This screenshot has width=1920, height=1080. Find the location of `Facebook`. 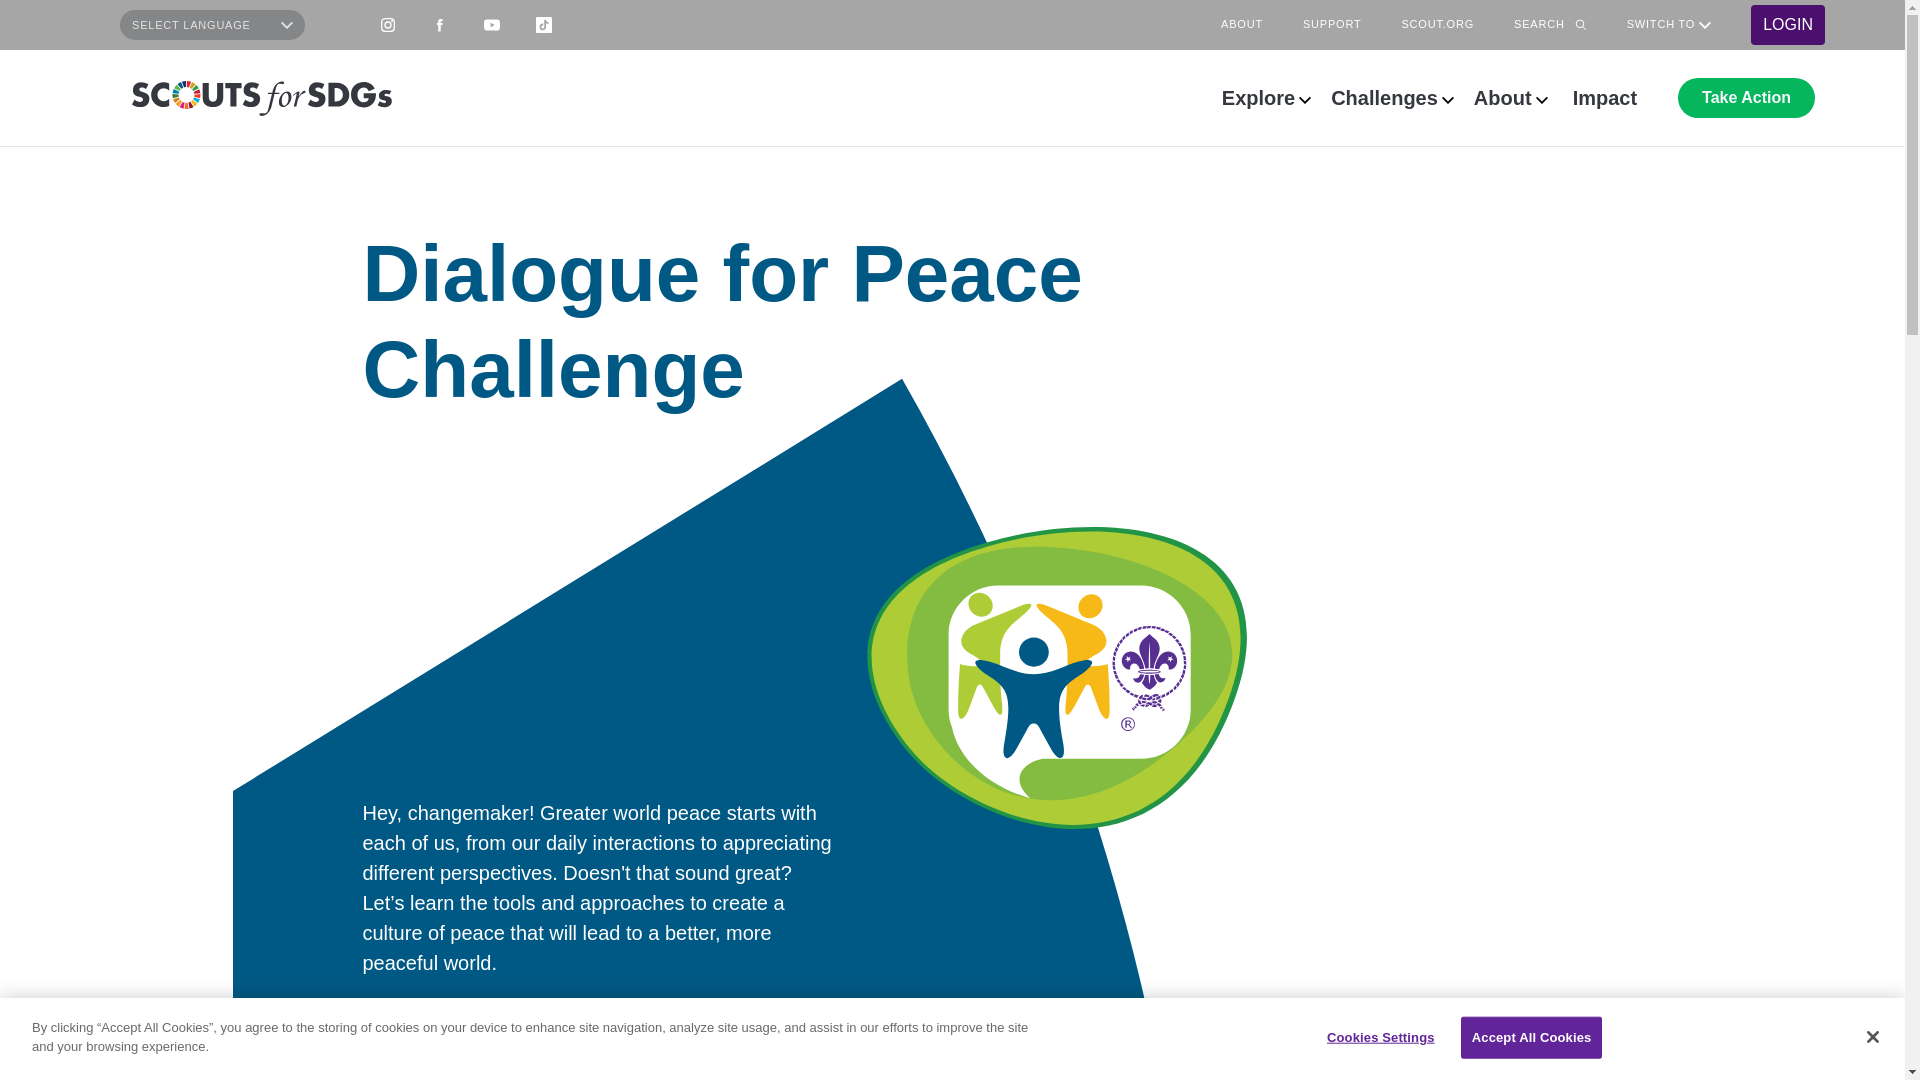

Facebook is located at coordinates (440, 25).